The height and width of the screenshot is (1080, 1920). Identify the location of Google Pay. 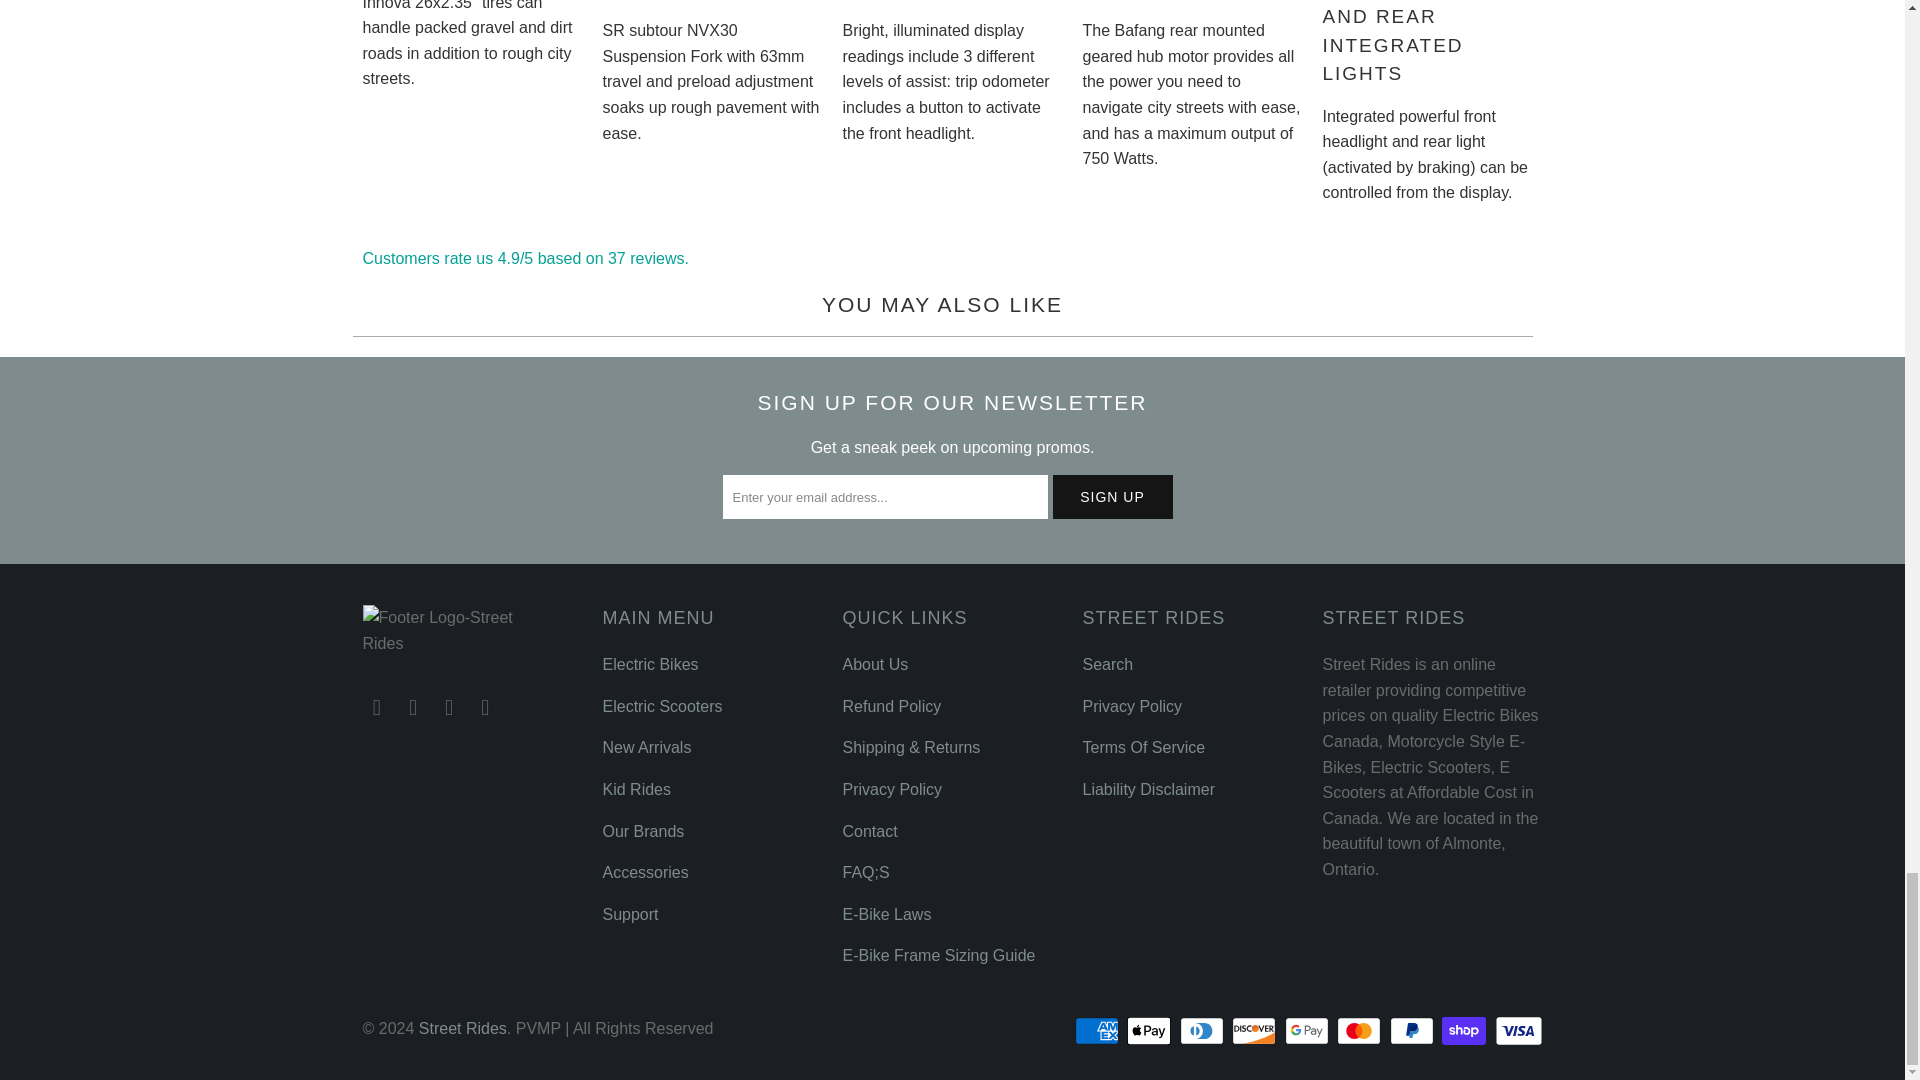
(1308, 1031).